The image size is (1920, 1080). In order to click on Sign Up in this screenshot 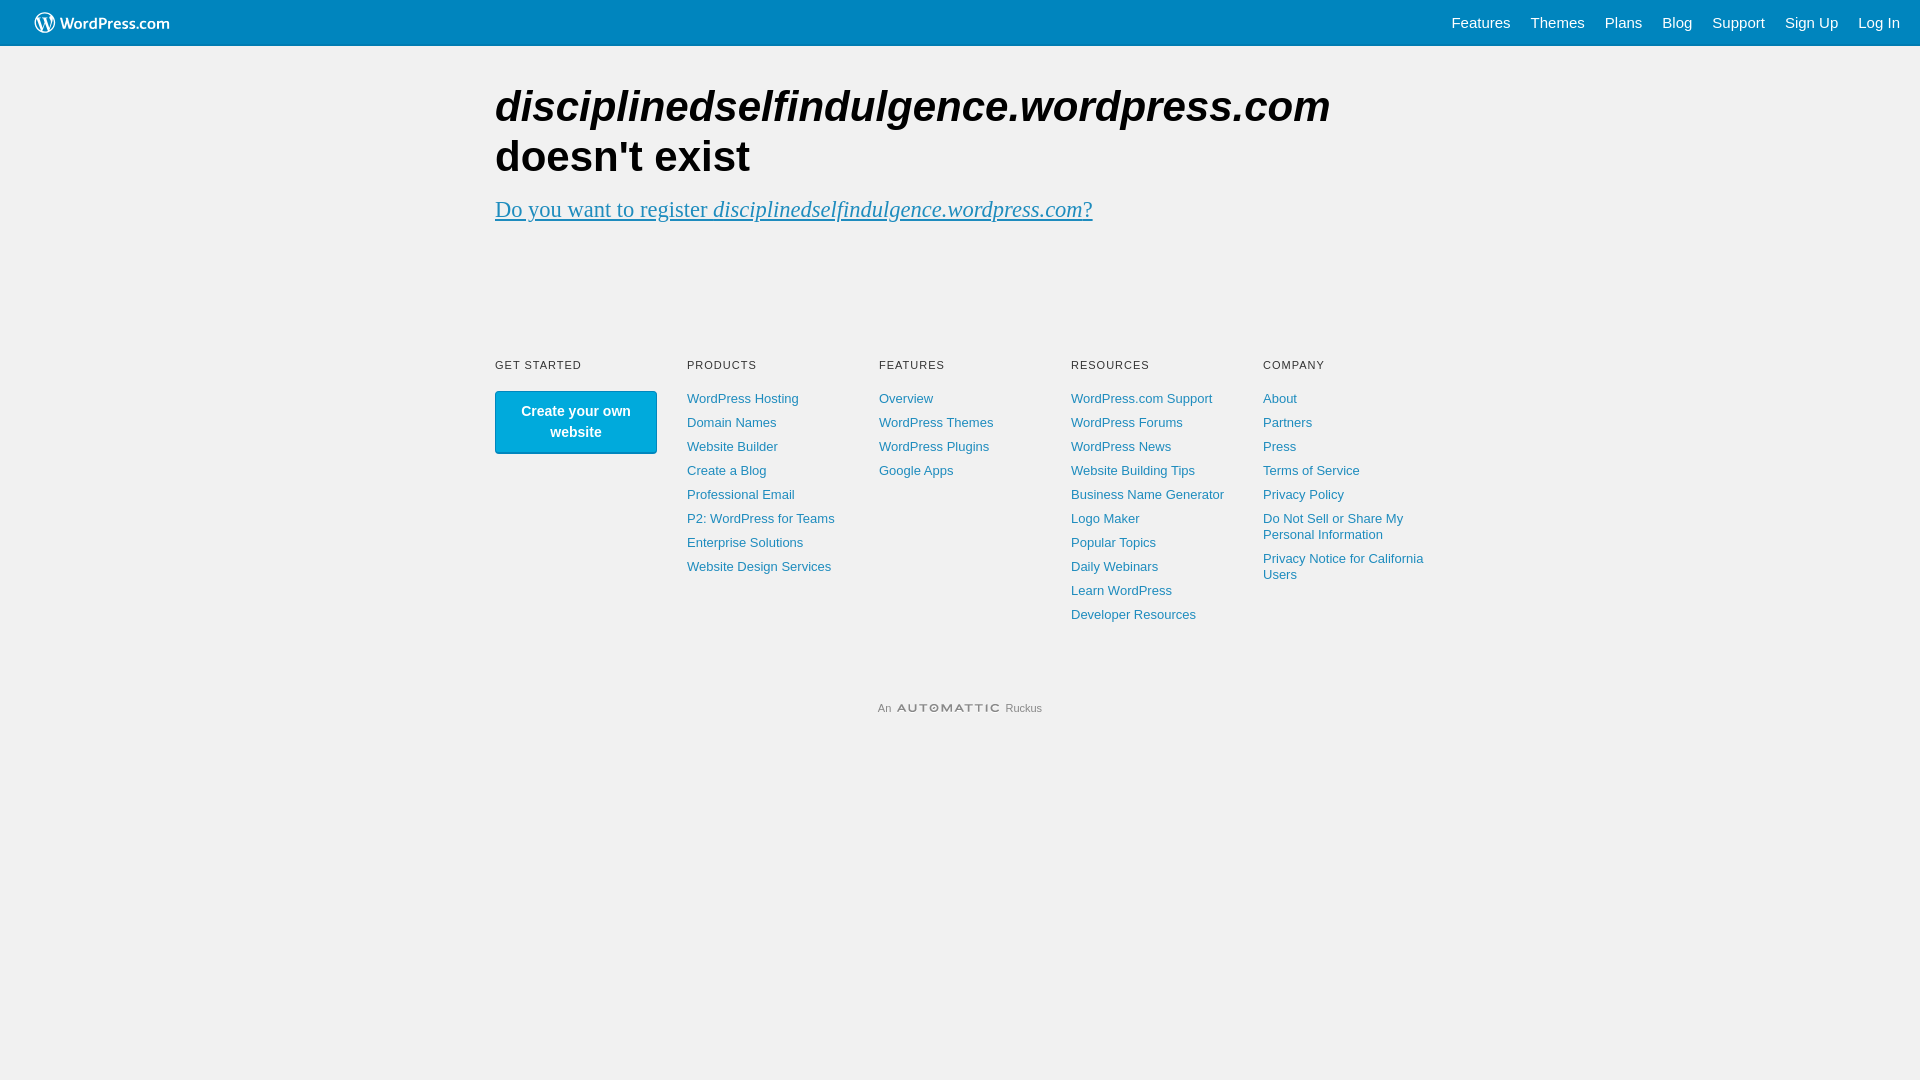, I will do `click(1812, 23)`.